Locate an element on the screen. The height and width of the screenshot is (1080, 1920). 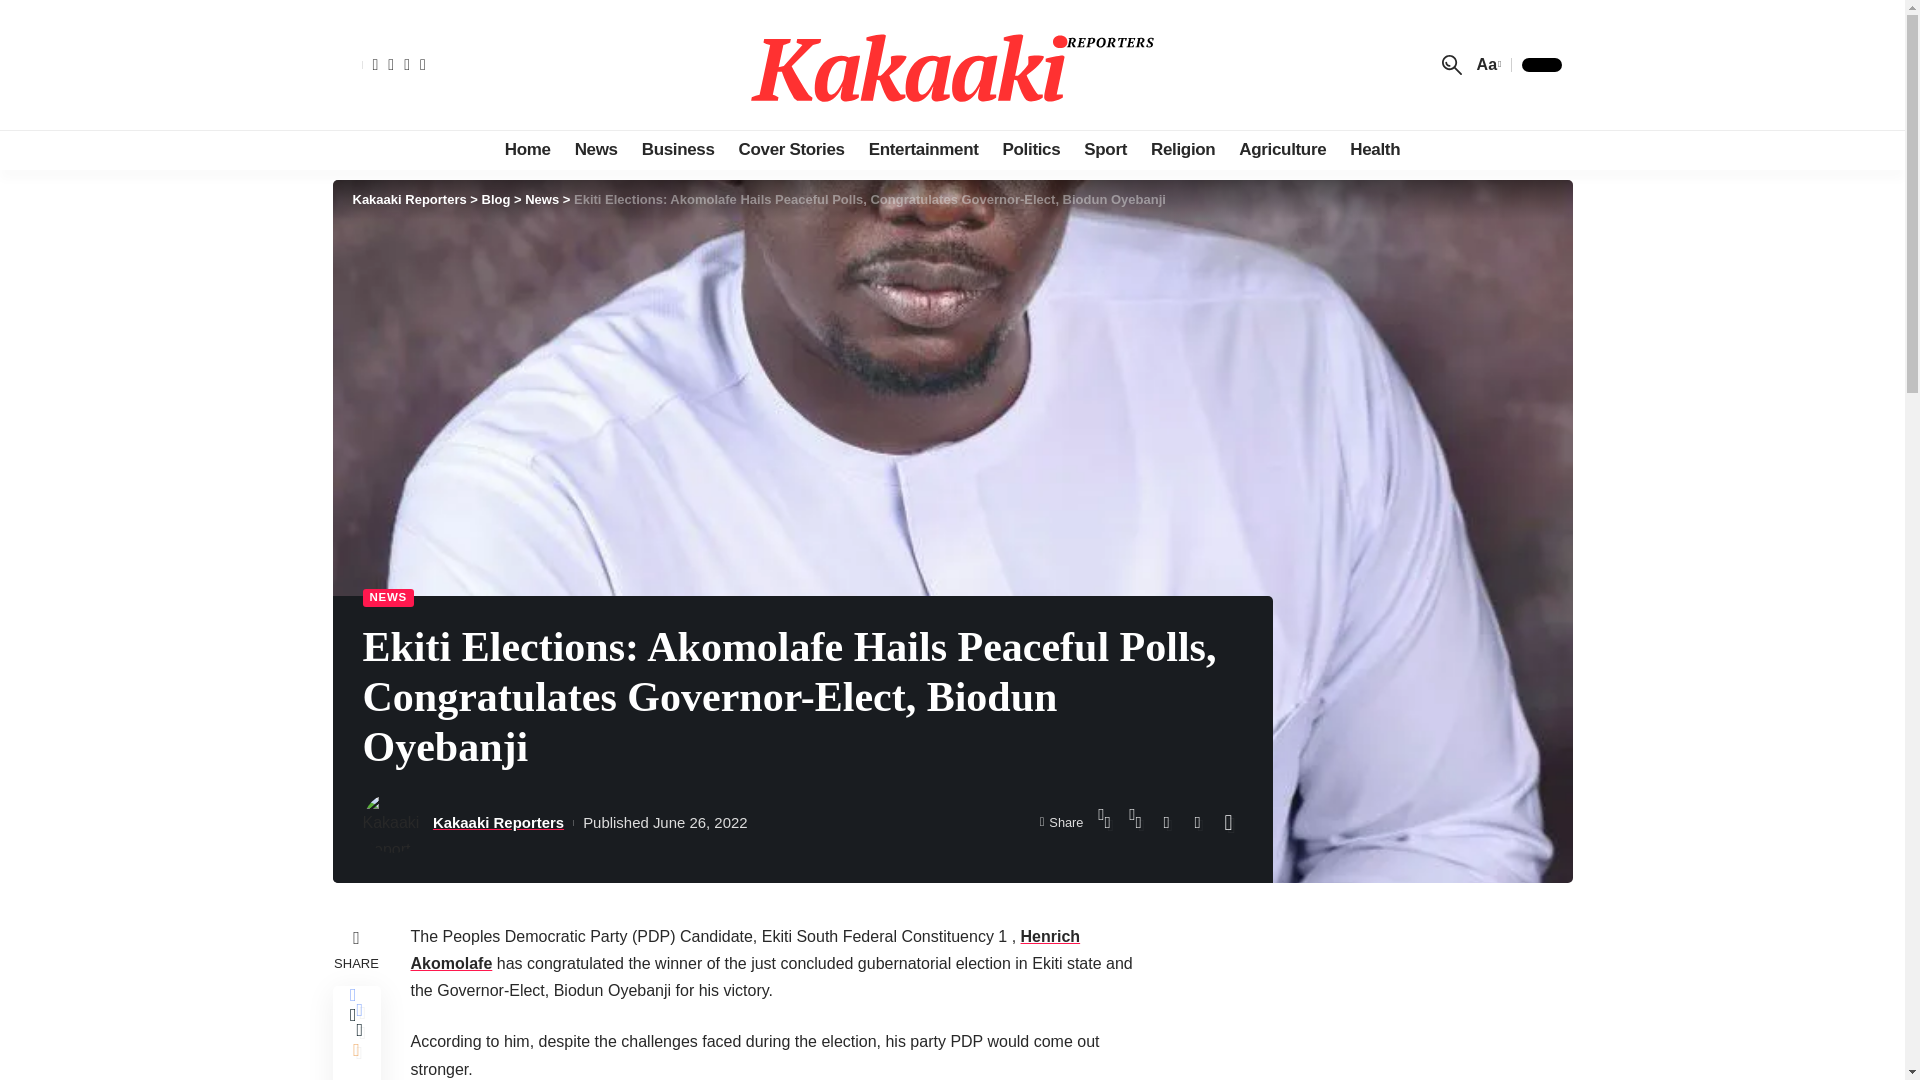
Aa is located at coordinates (1486, 64).